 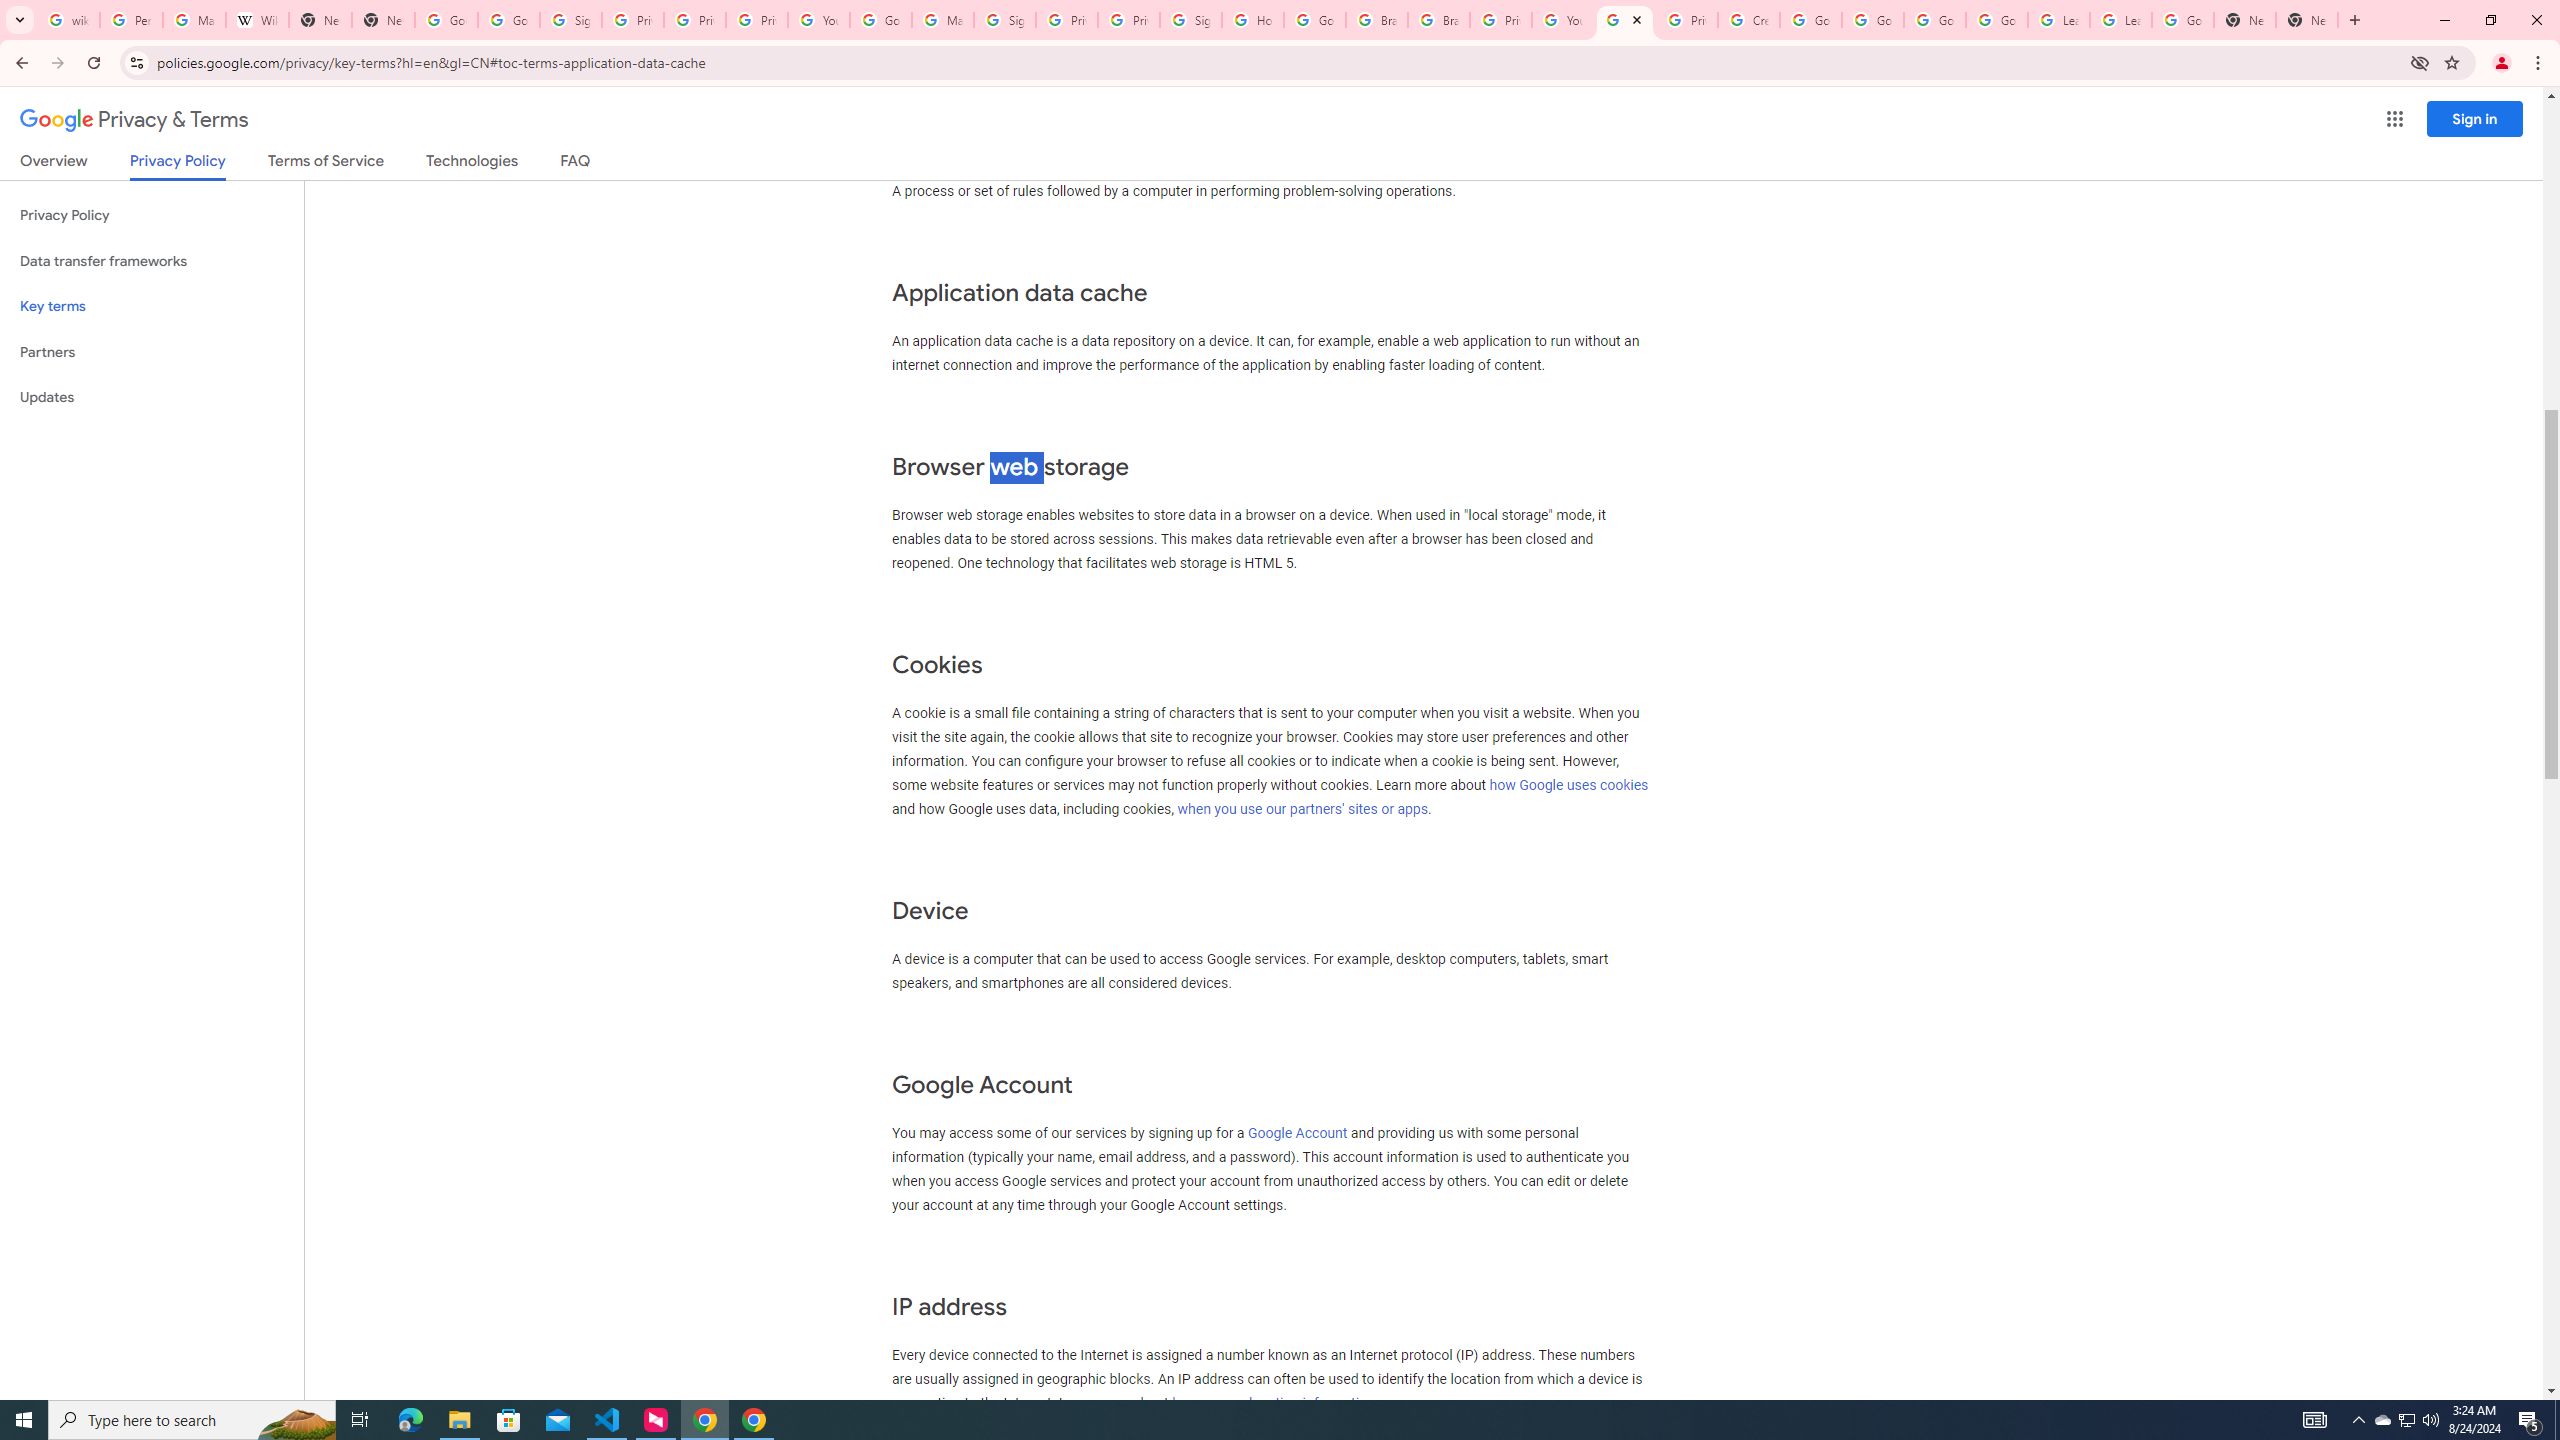 I want to click on Google Account Help, so click(x=1934, y=20).